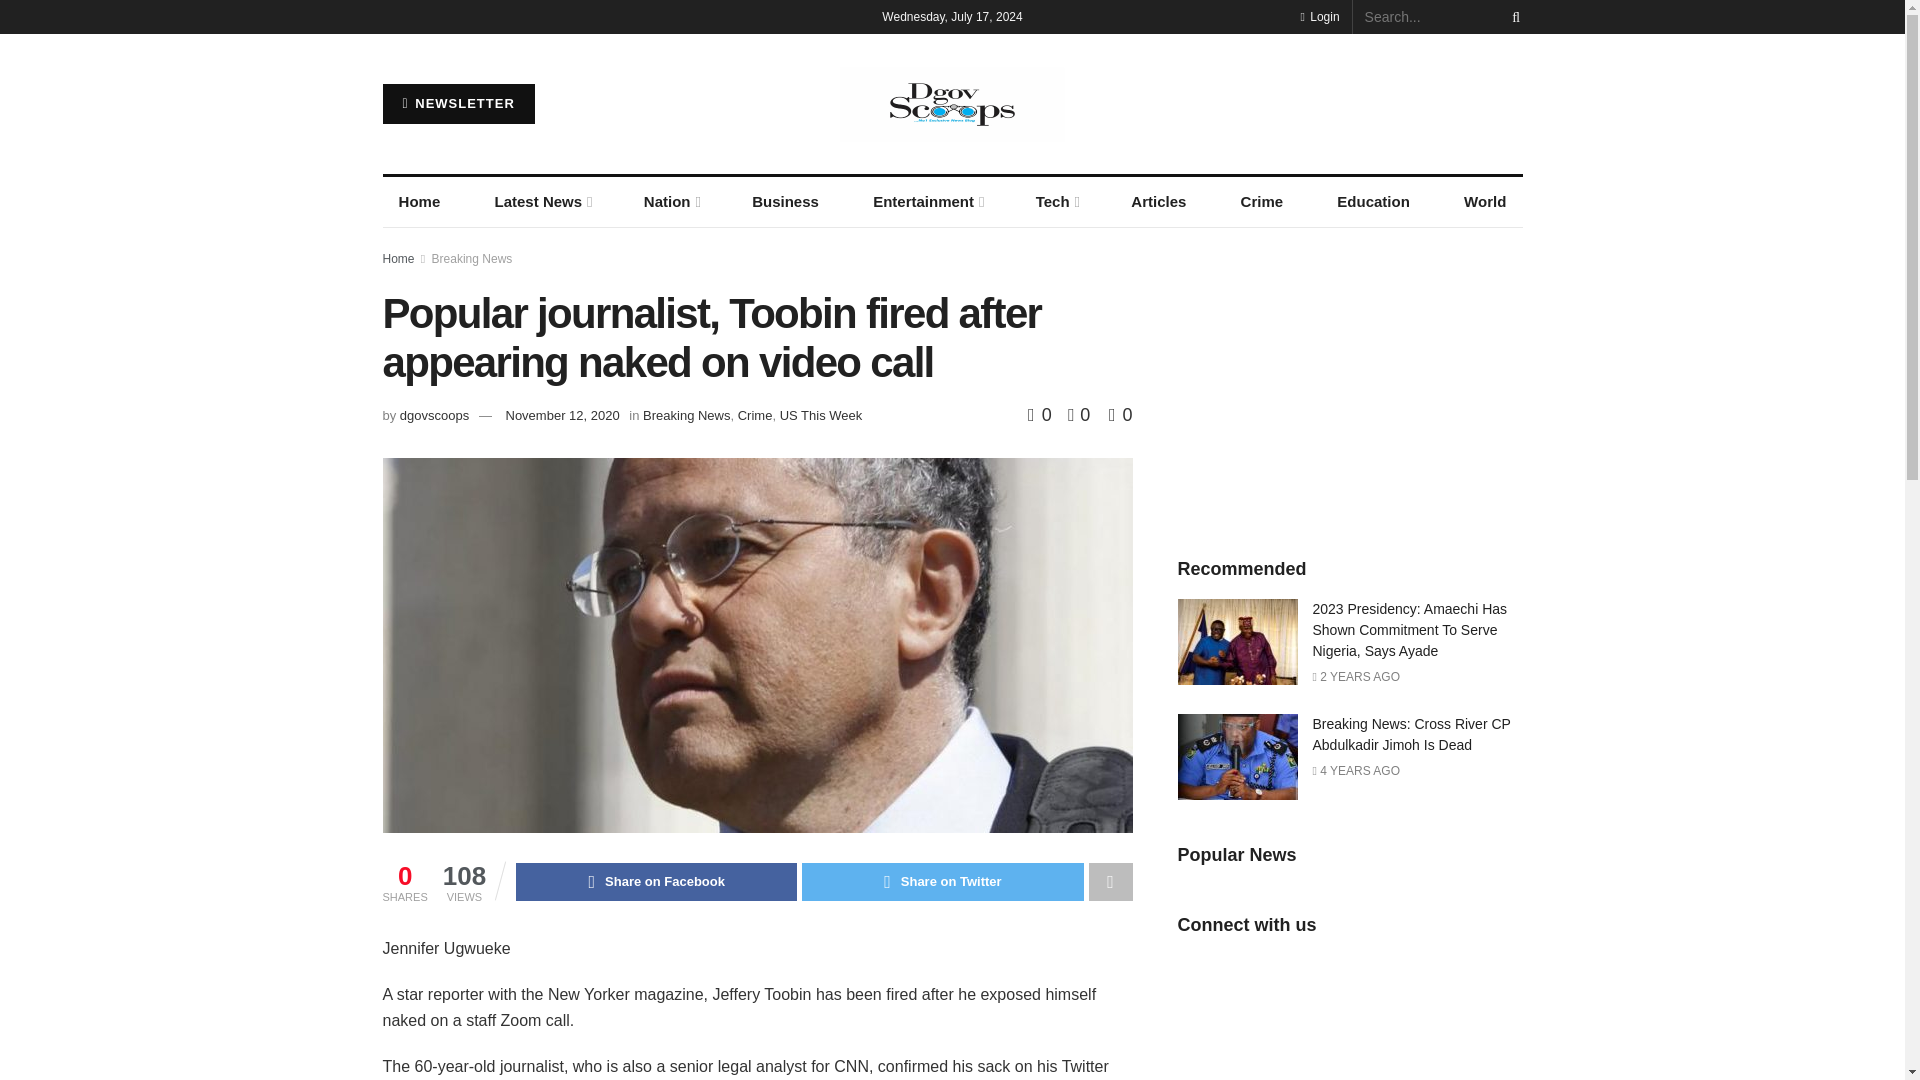  What do you see at coordinates (419, 202) in the screenshot?
I see `Home` at bounding box center [419, 202].